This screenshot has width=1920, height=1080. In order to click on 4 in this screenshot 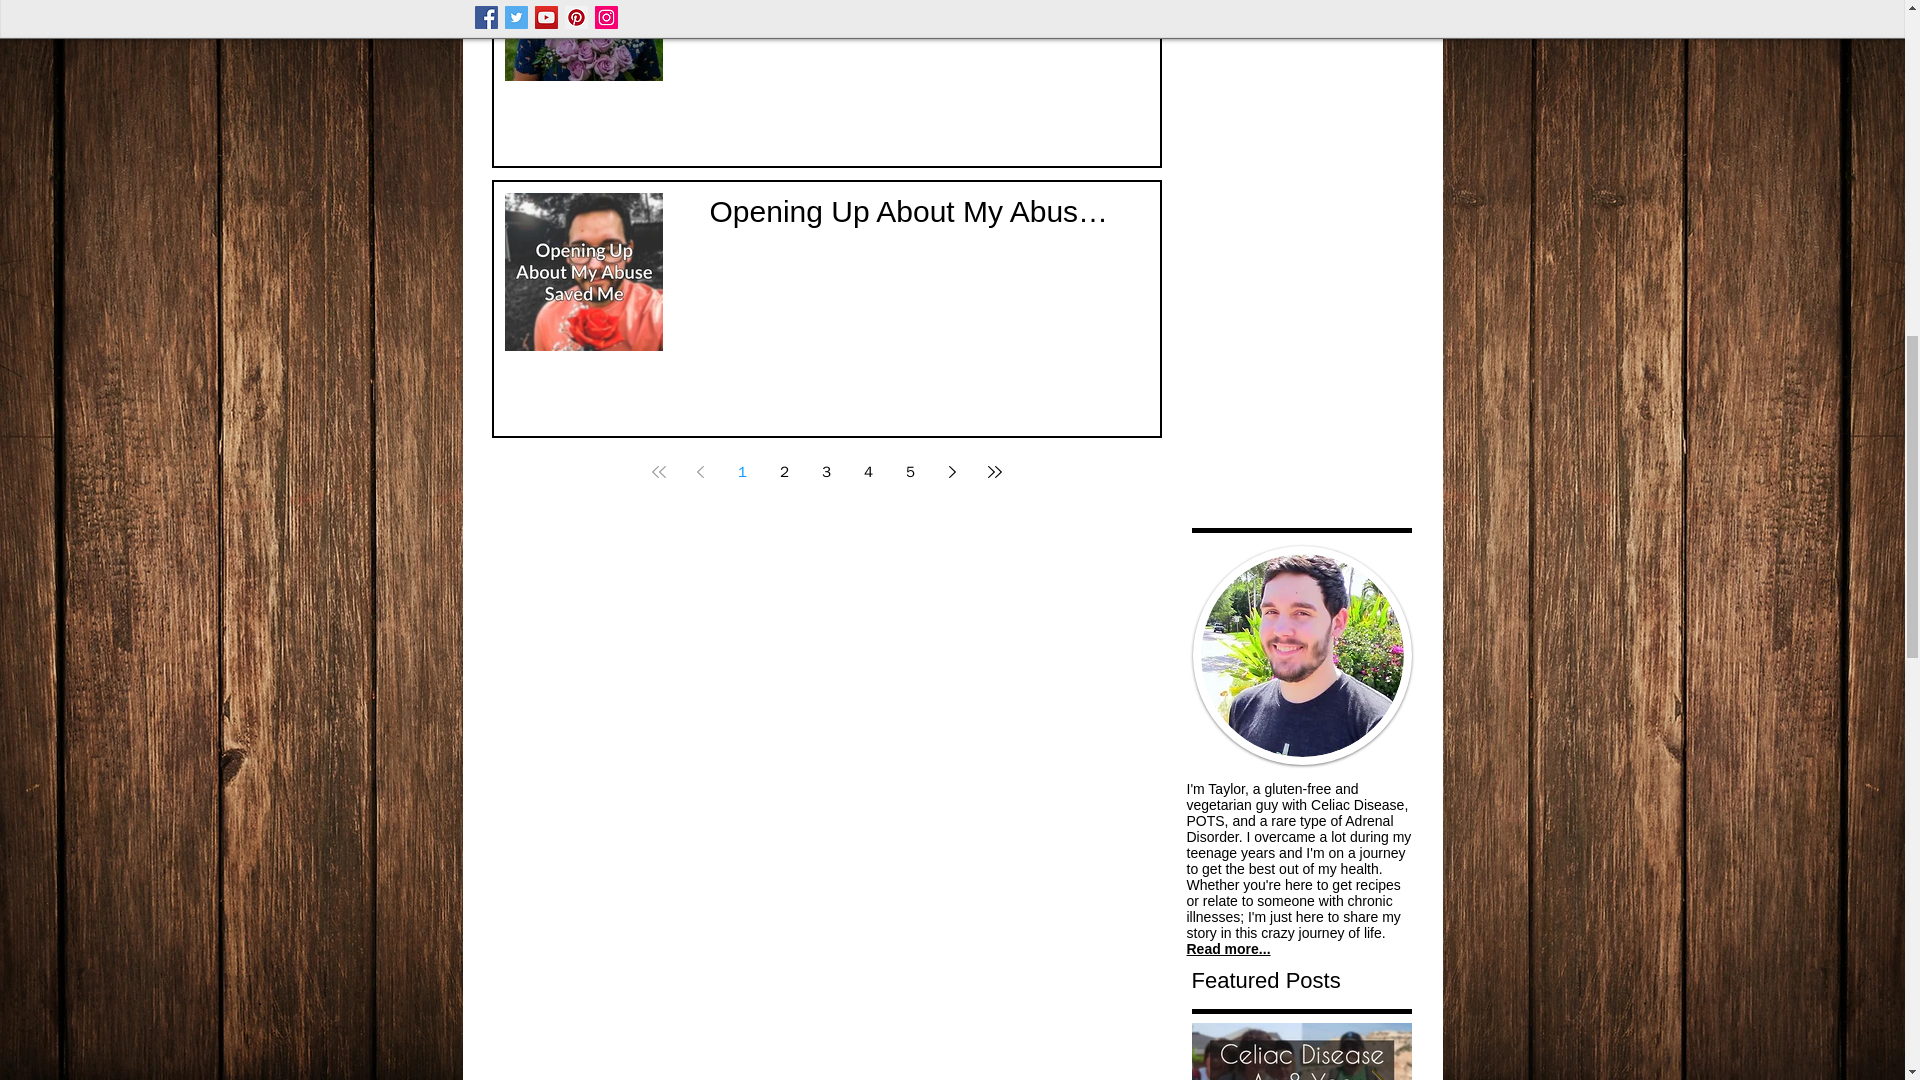, I will do `click(868, 472)`.